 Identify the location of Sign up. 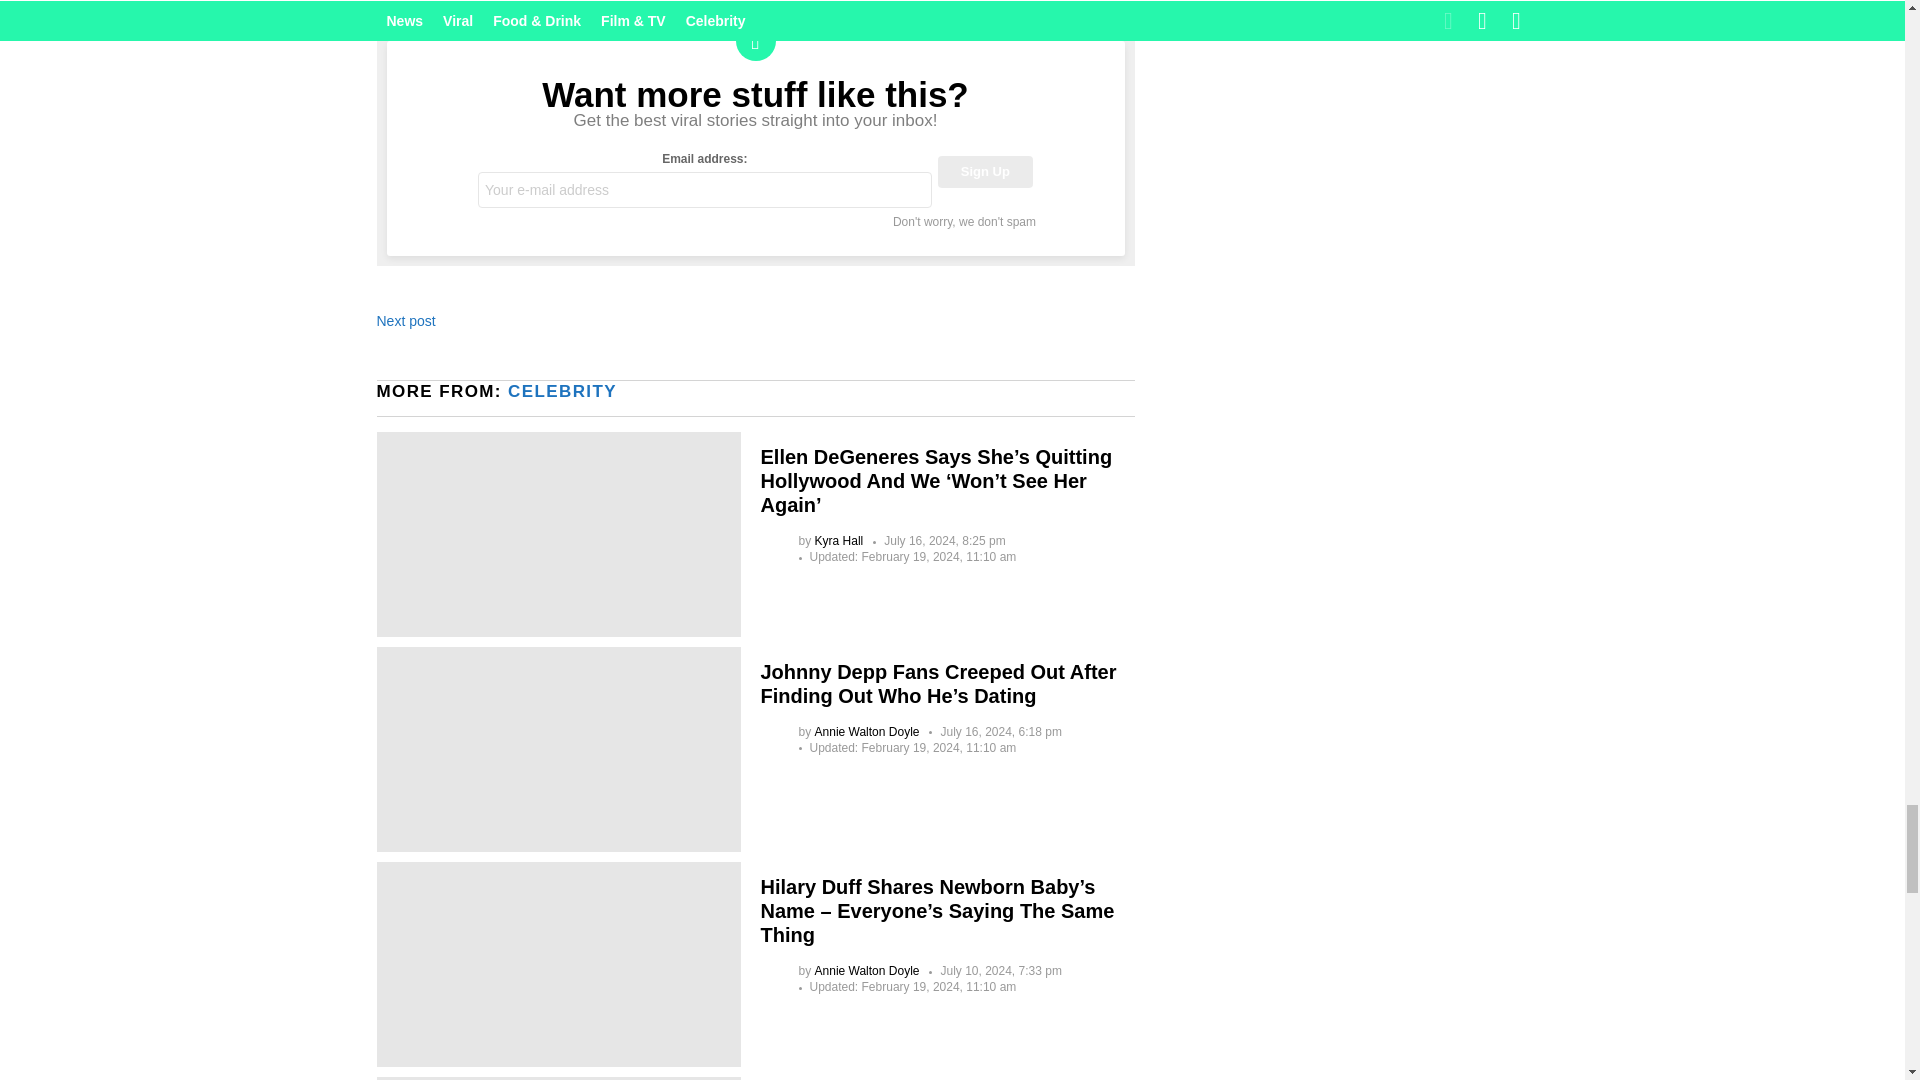
(985, 171).